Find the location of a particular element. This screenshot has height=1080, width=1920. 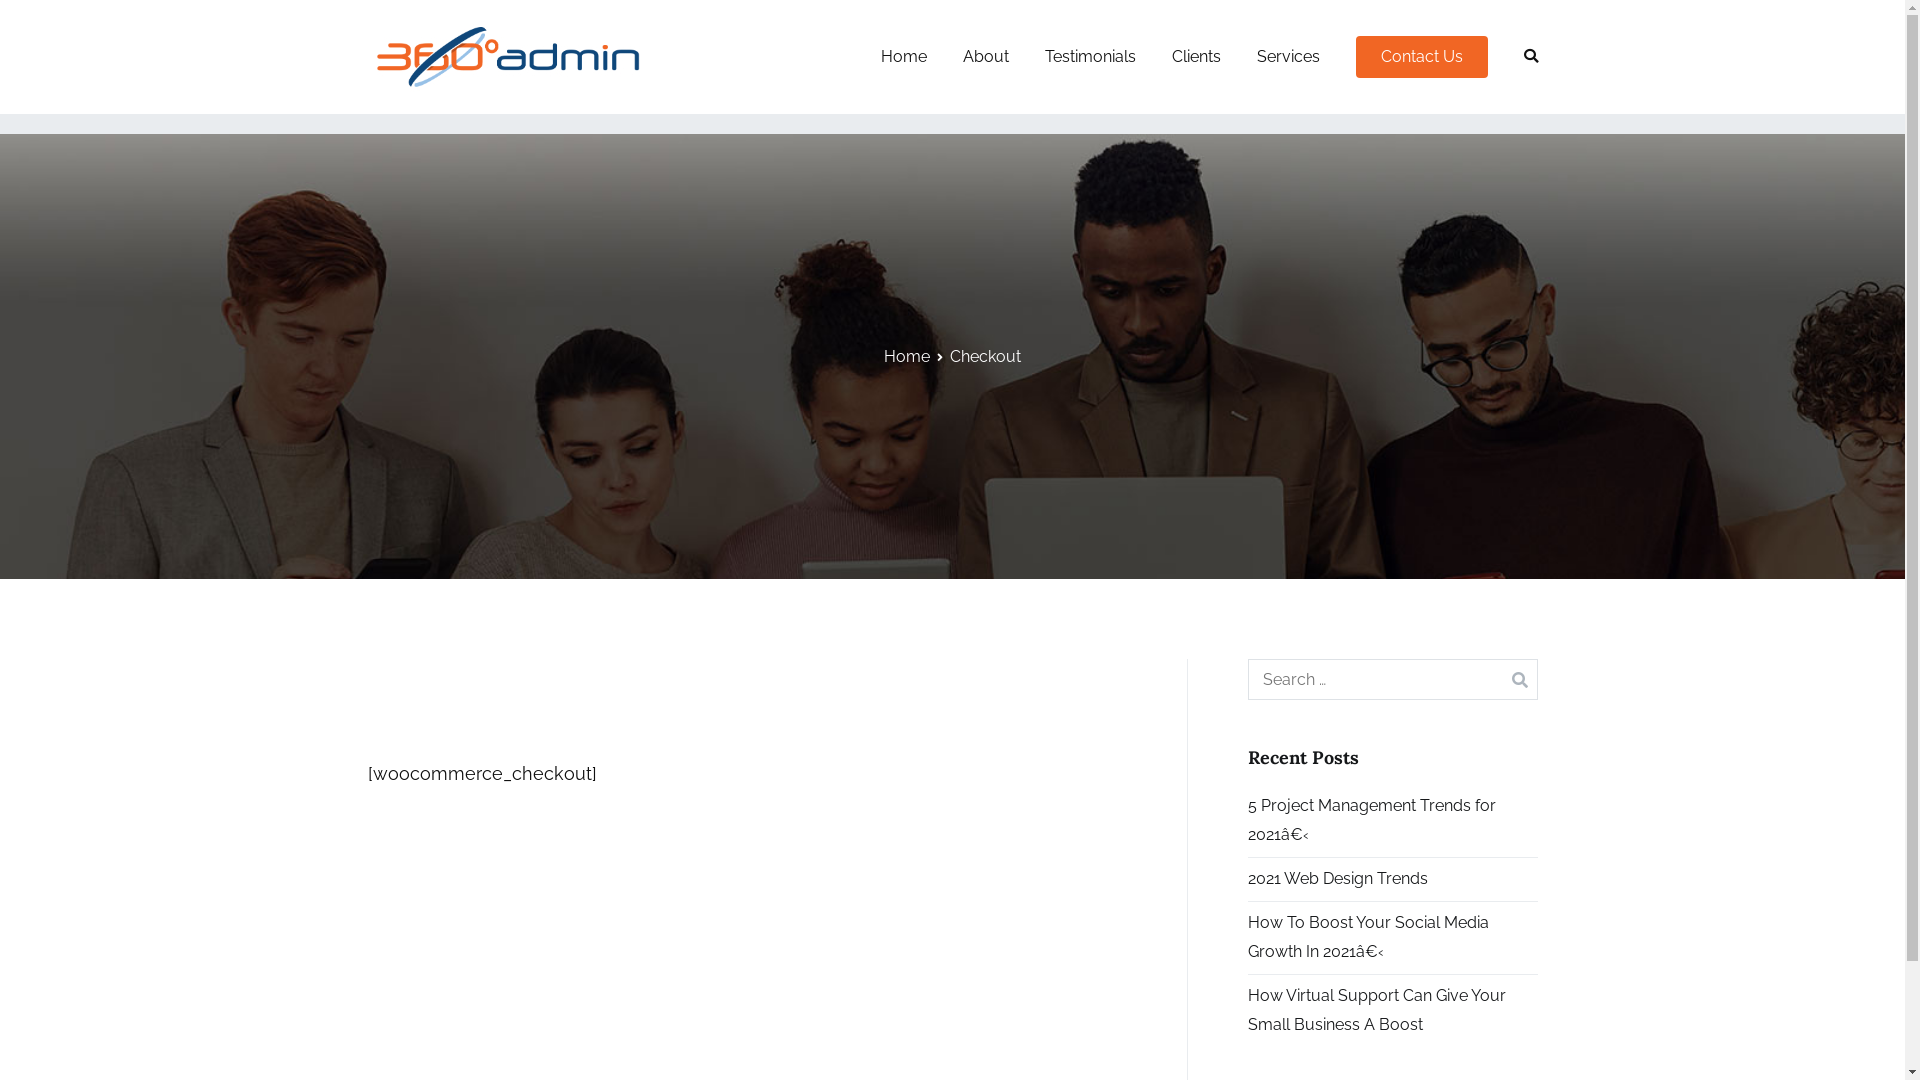

Testimonials is located at coordinates (1090, 57).